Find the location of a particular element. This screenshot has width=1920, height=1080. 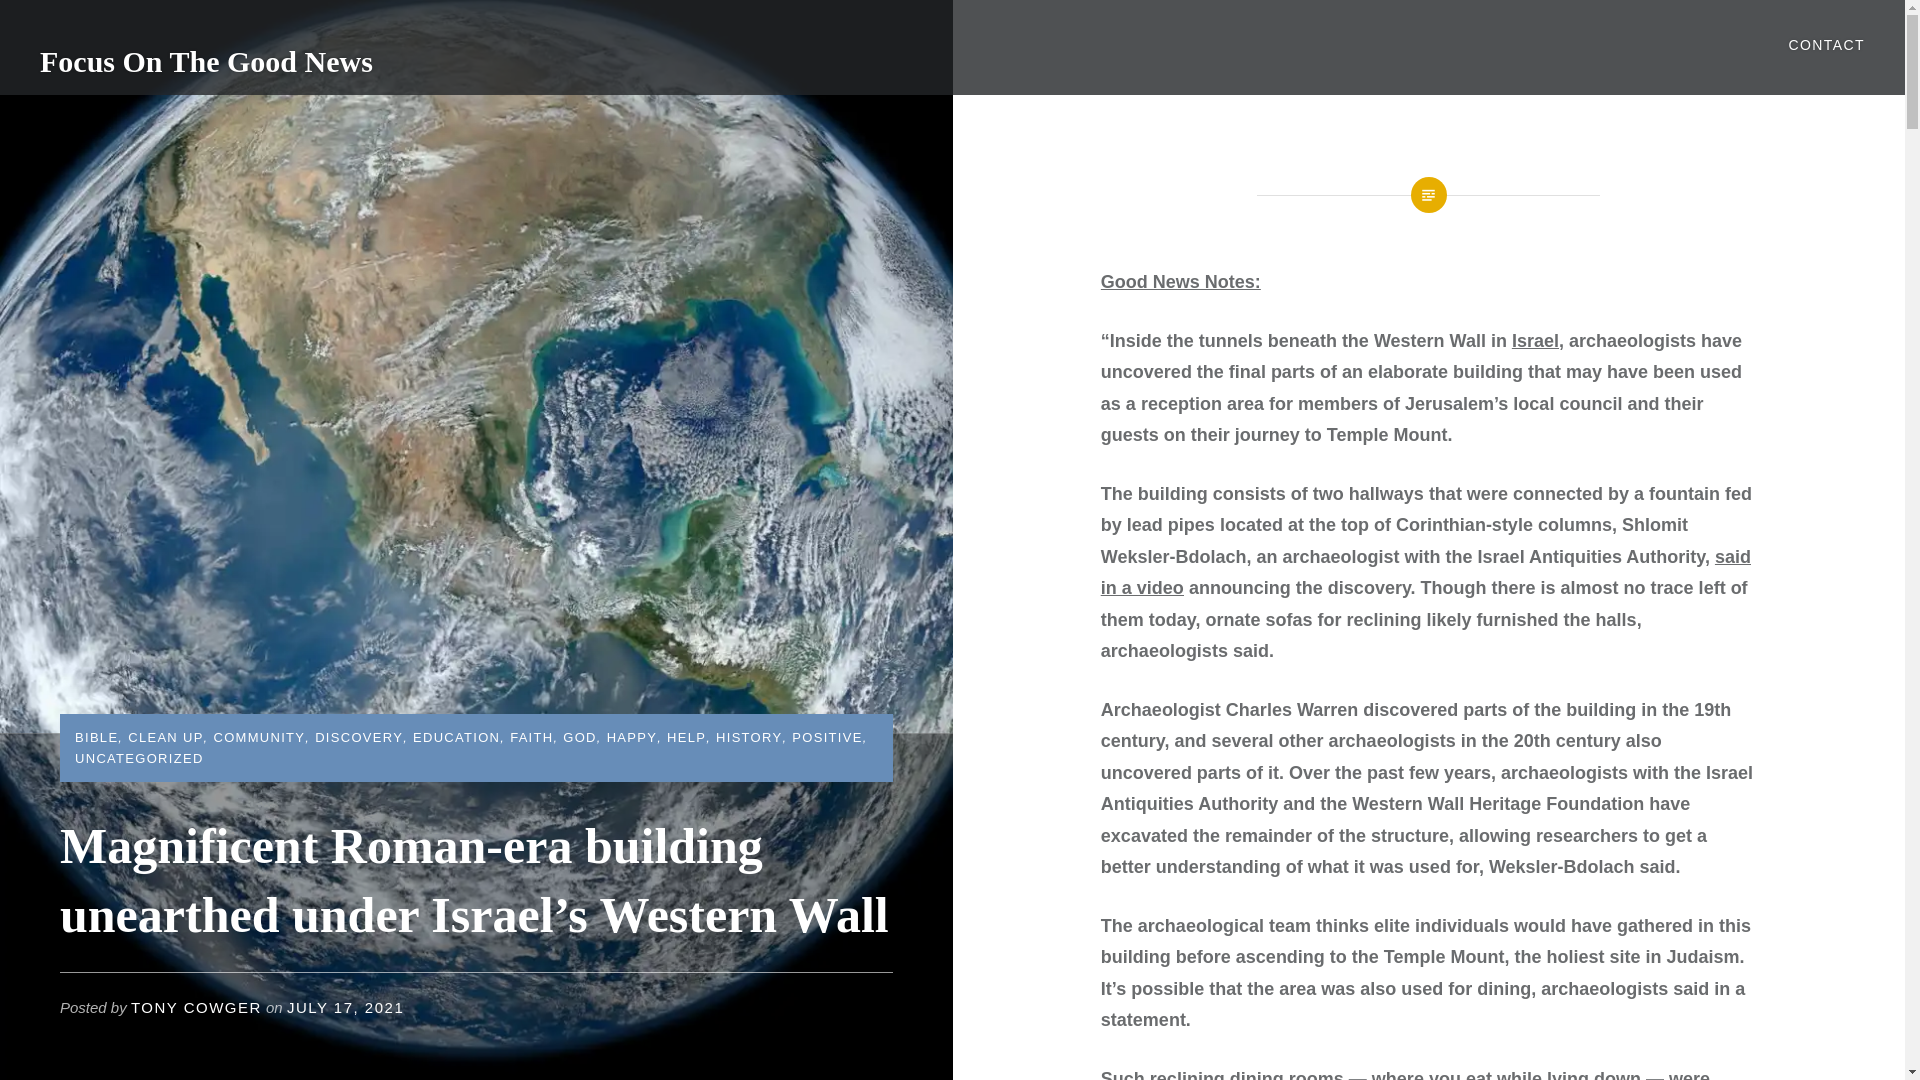

said in a video is located at coordinates (1426, 572).